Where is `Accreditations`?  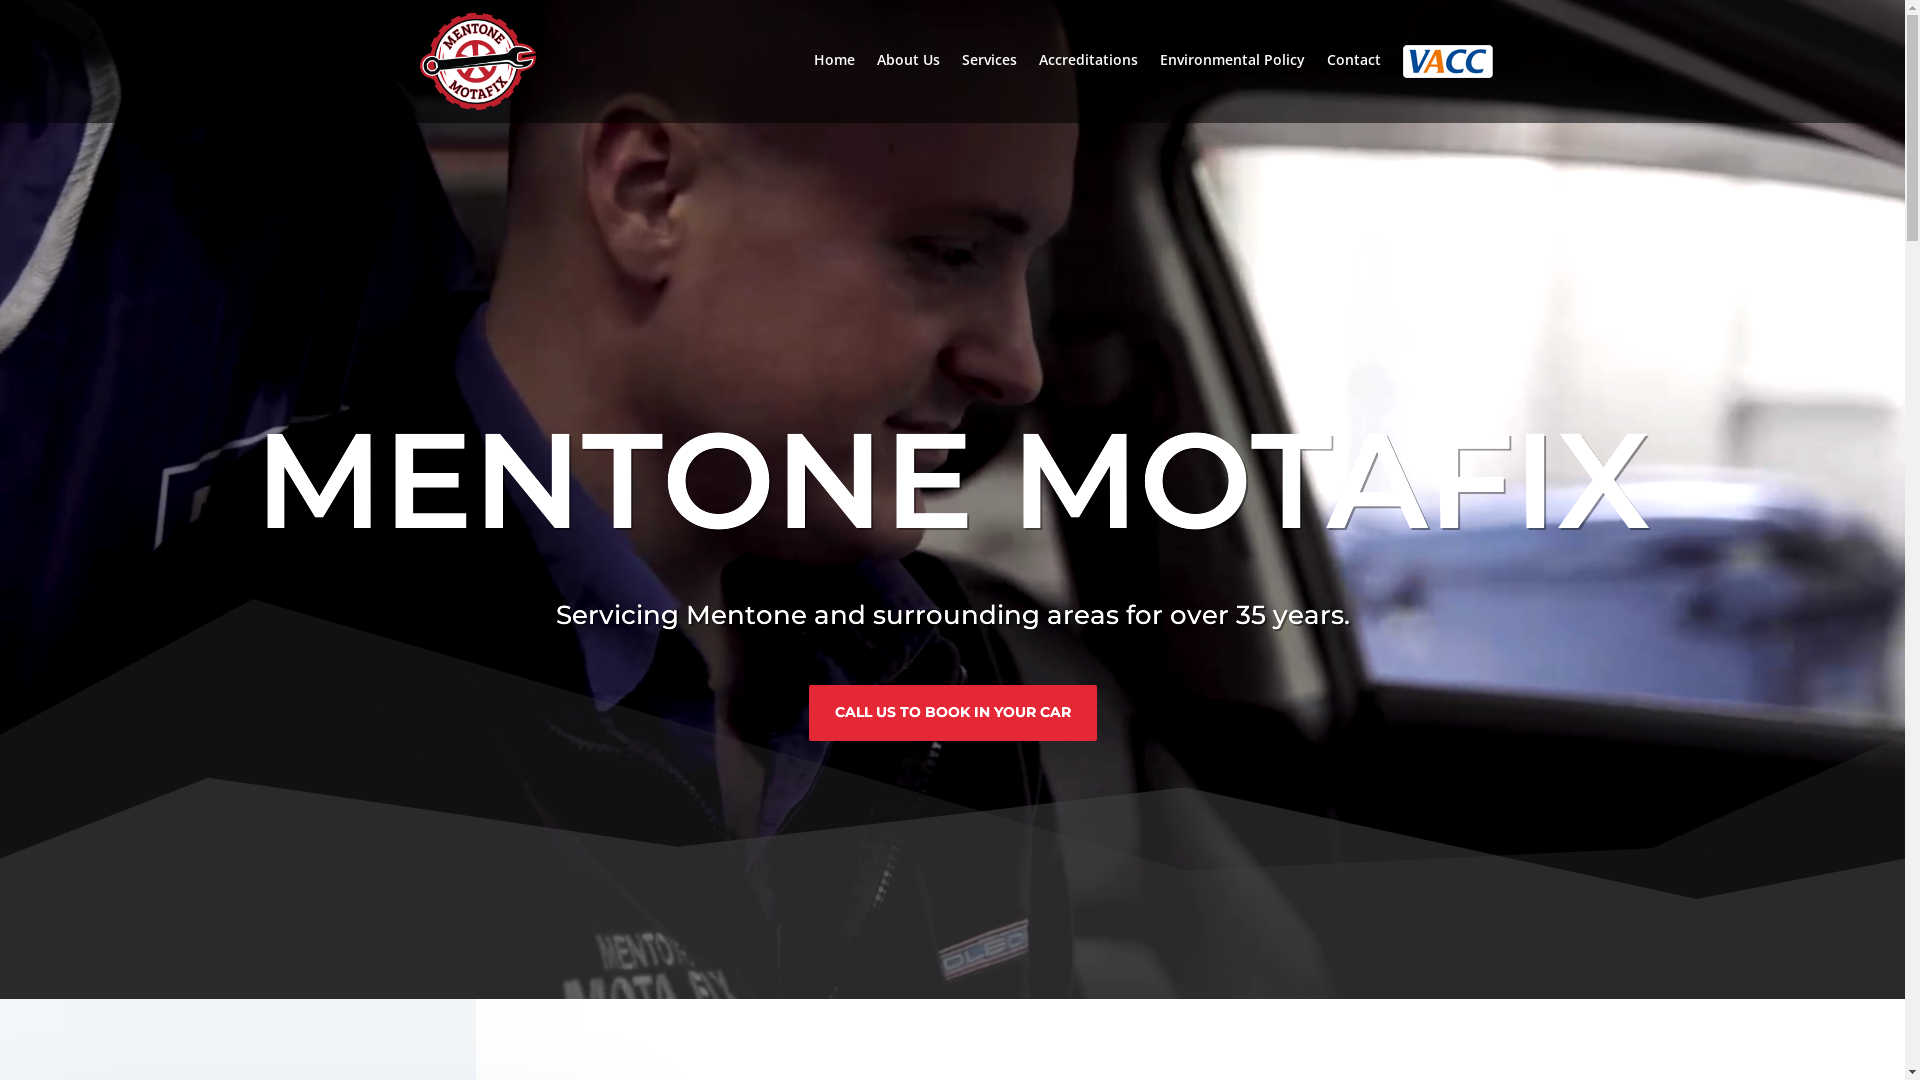
Accreditations is located at coordinates (1088, 82).